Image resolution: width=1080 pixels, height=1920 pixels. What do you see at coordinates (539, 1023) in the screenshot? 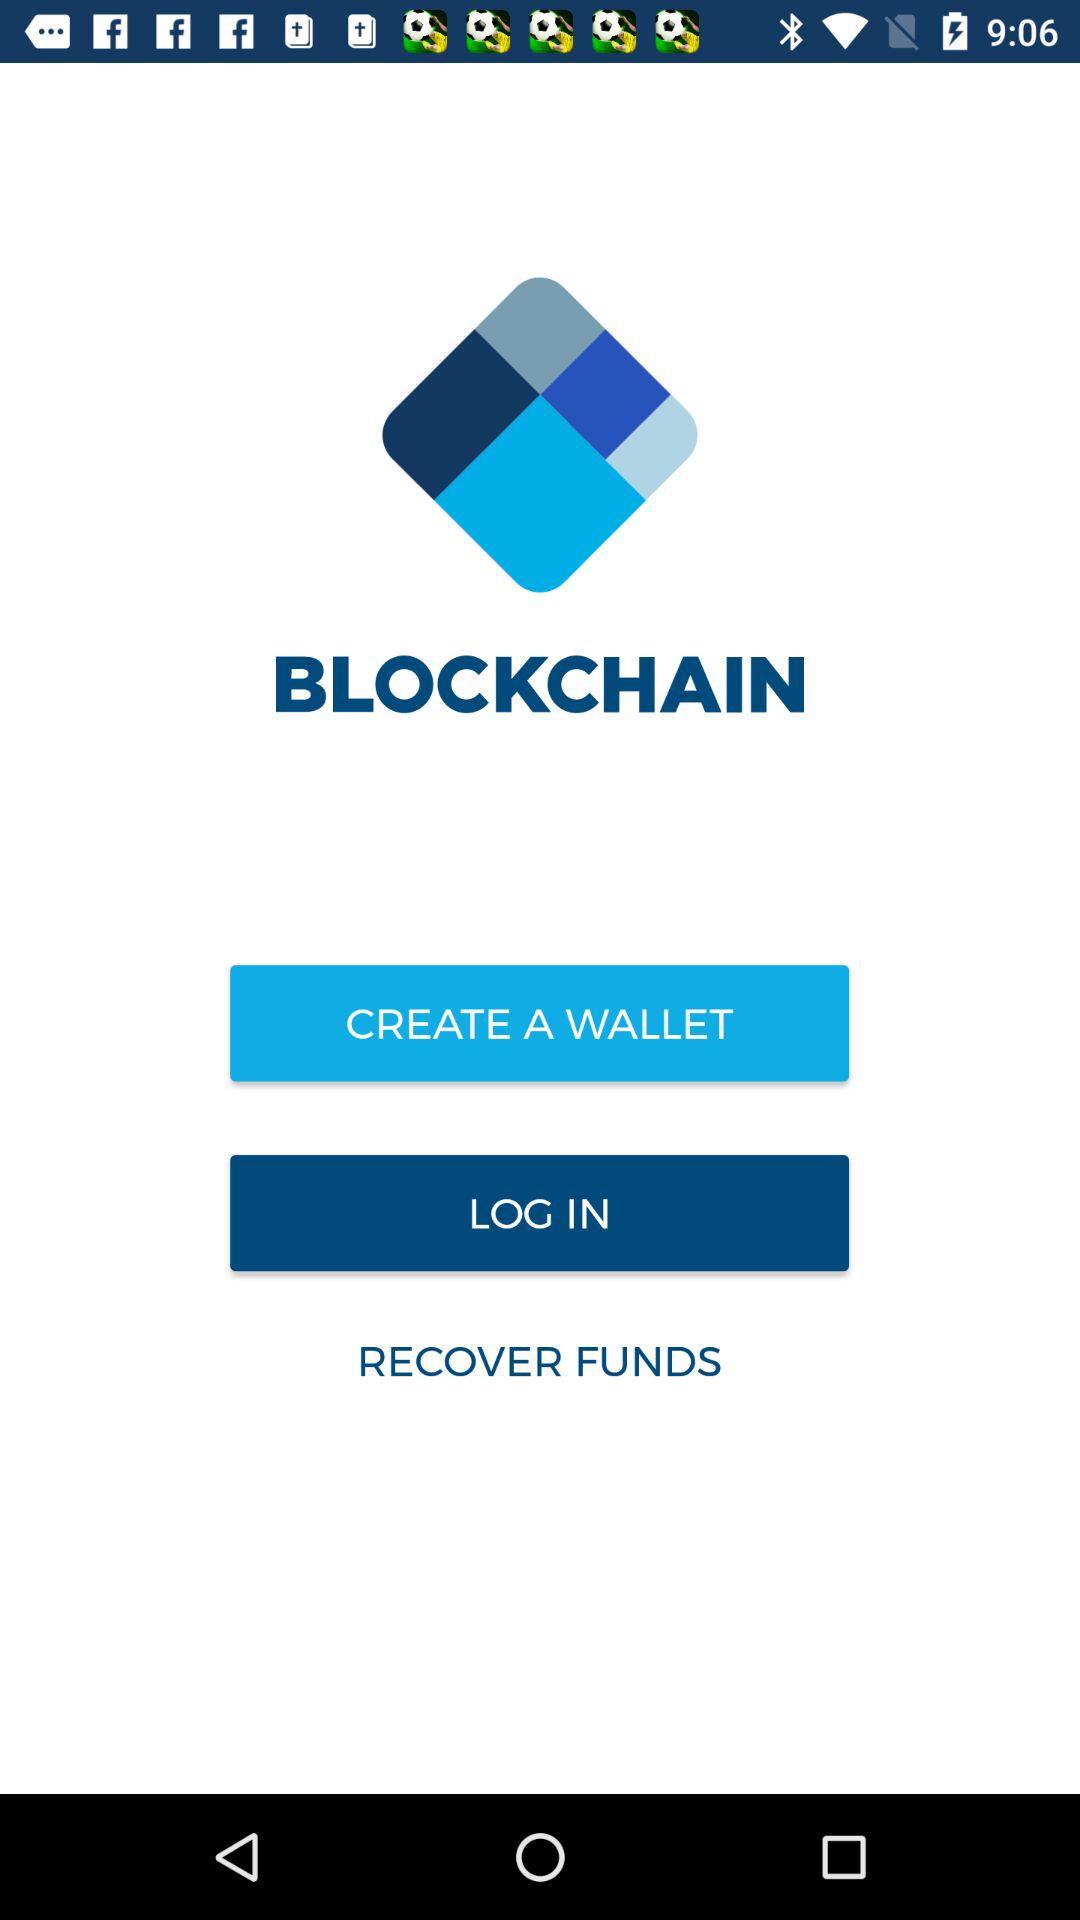
I see `press create a wallet item` at bounding box center [539, 1023].